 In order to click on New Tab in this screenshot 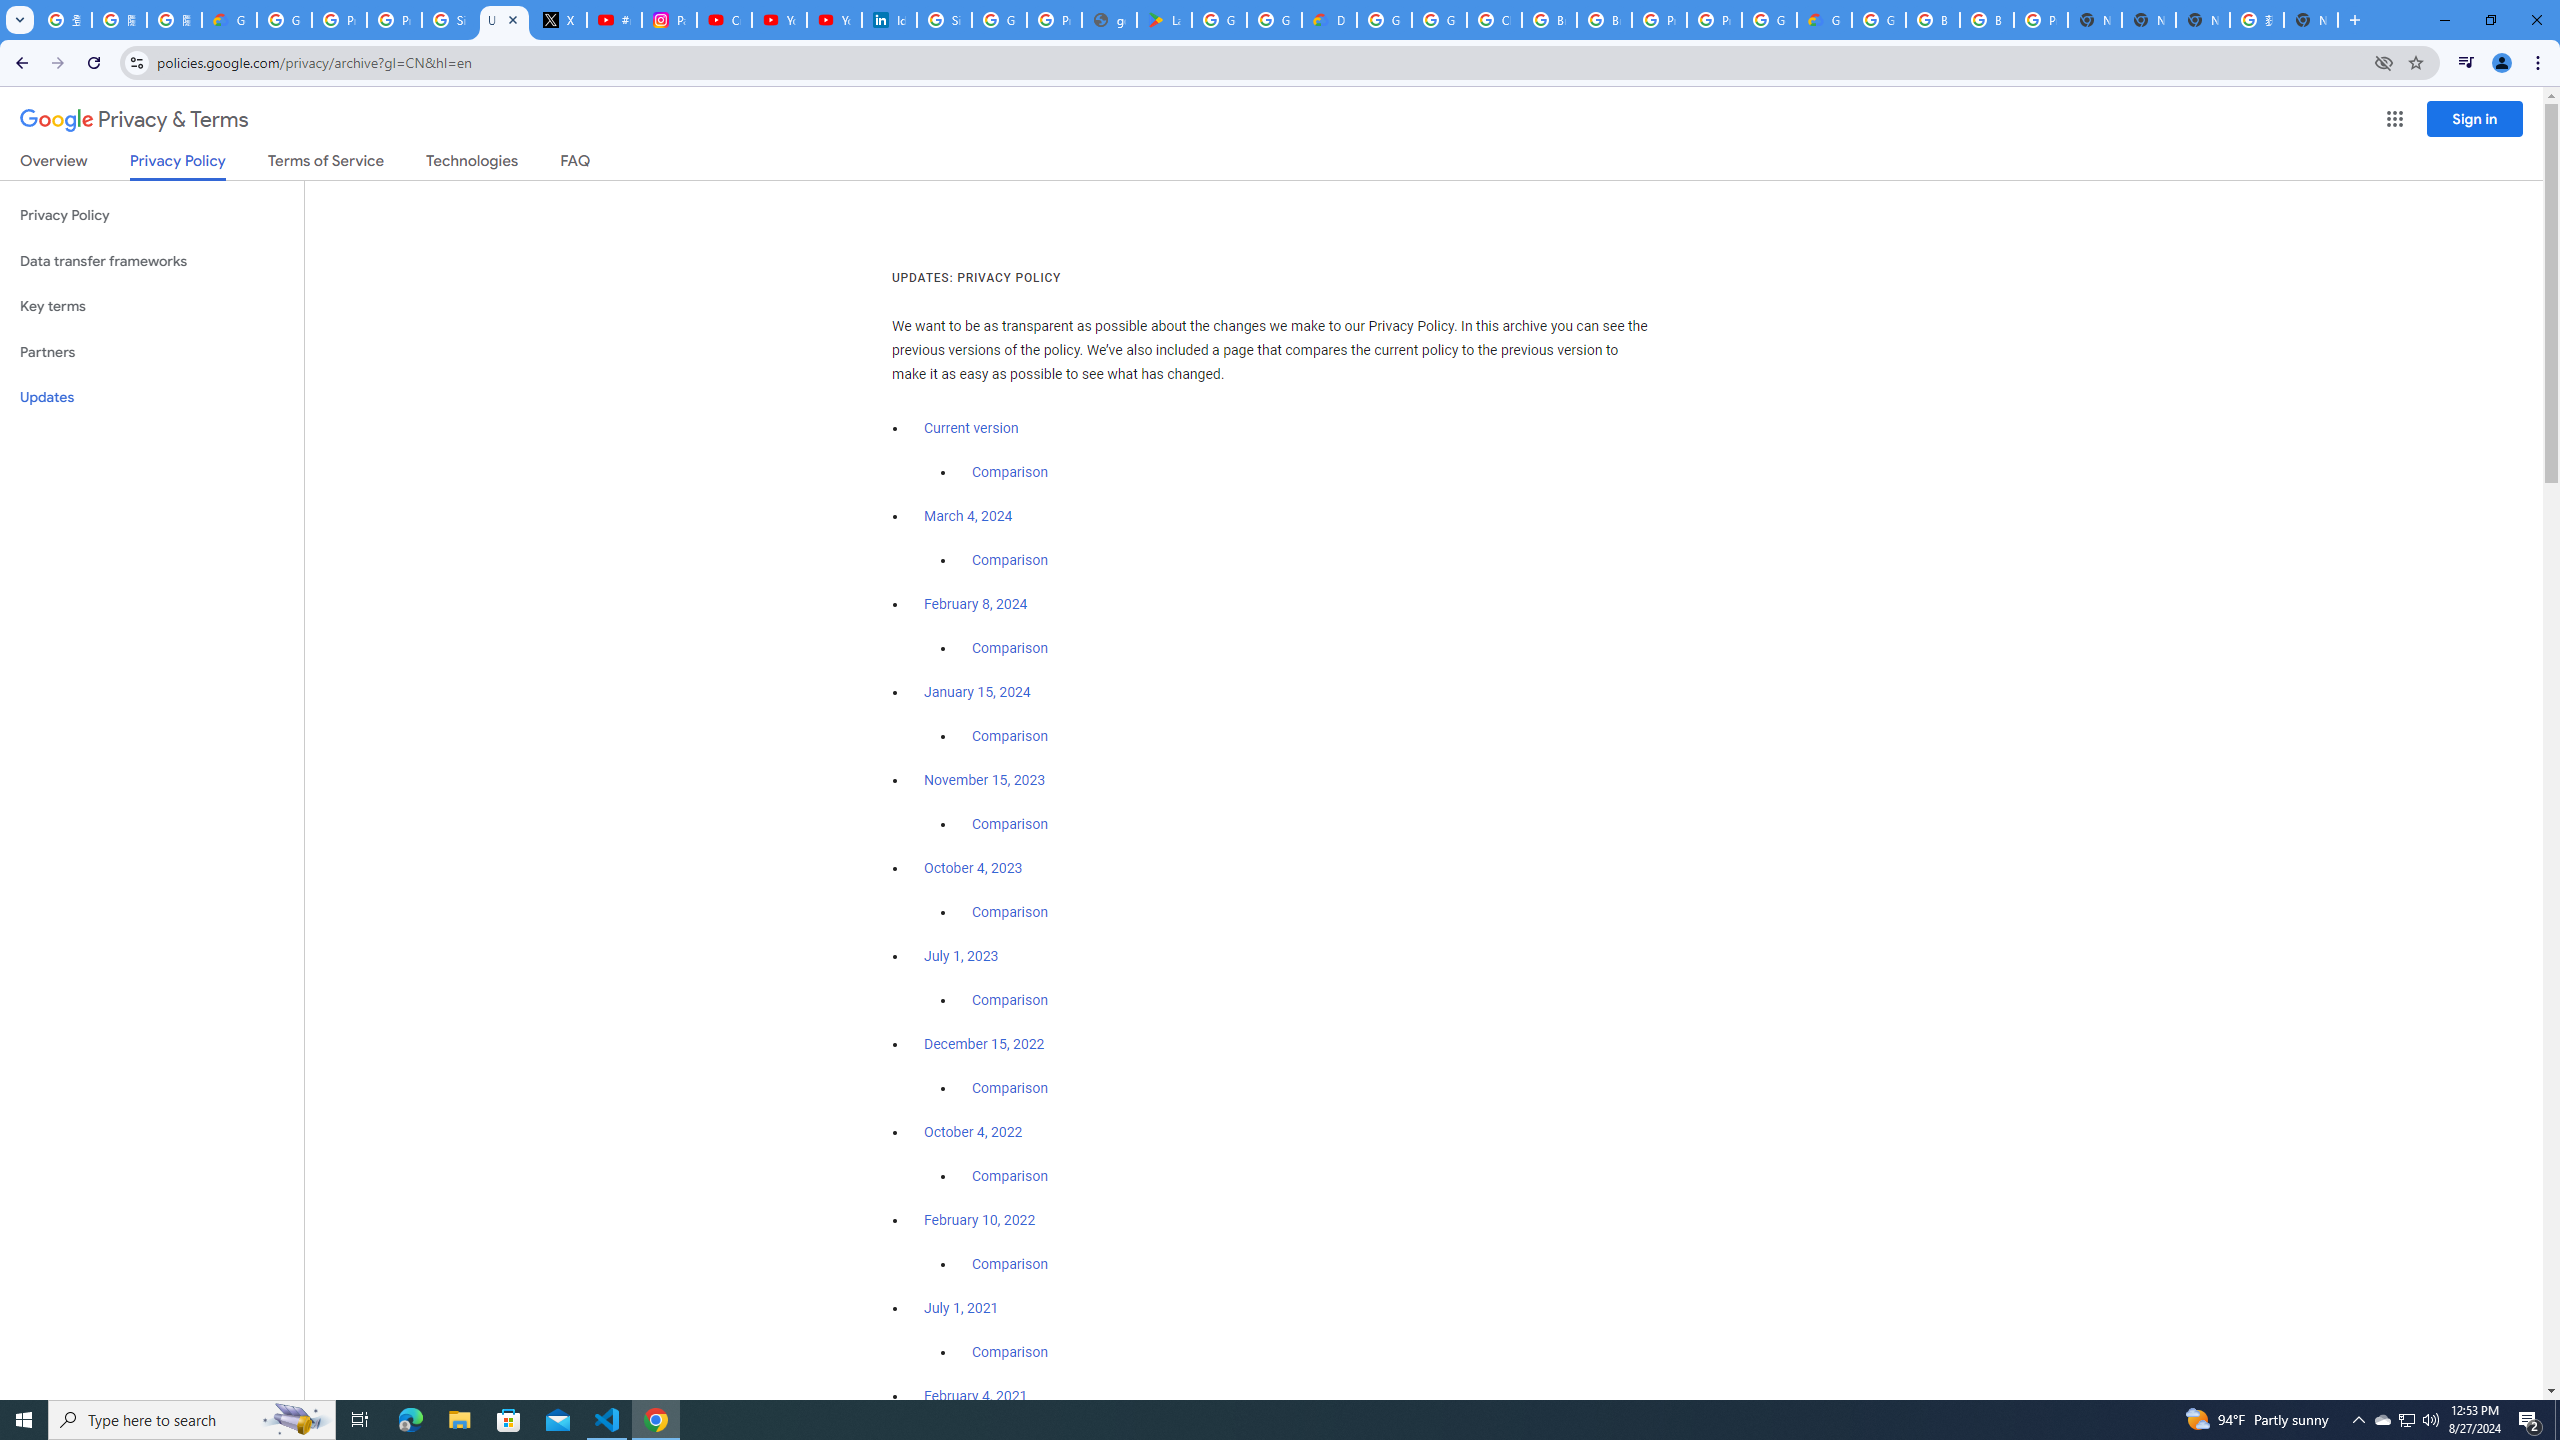, I will do `click(2094, 20)`.